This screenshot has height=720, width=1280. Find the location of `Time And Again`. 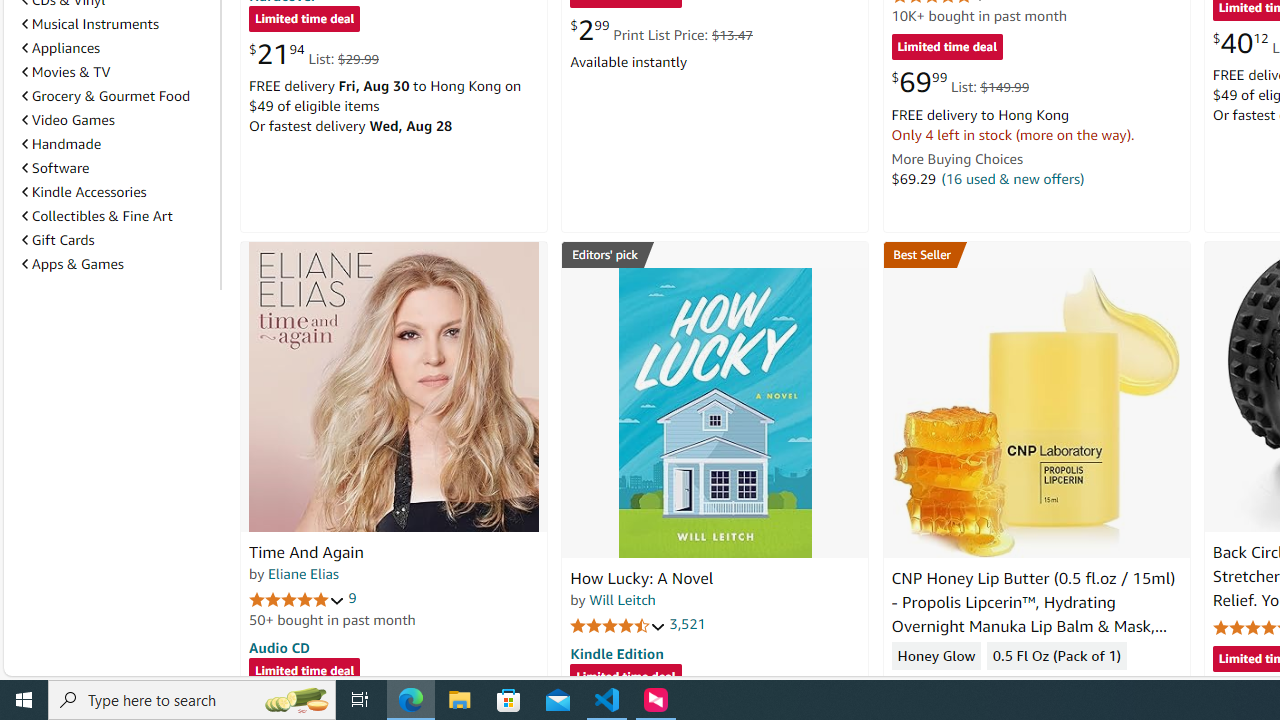

Time And Again is located at coordinates (394, 386).